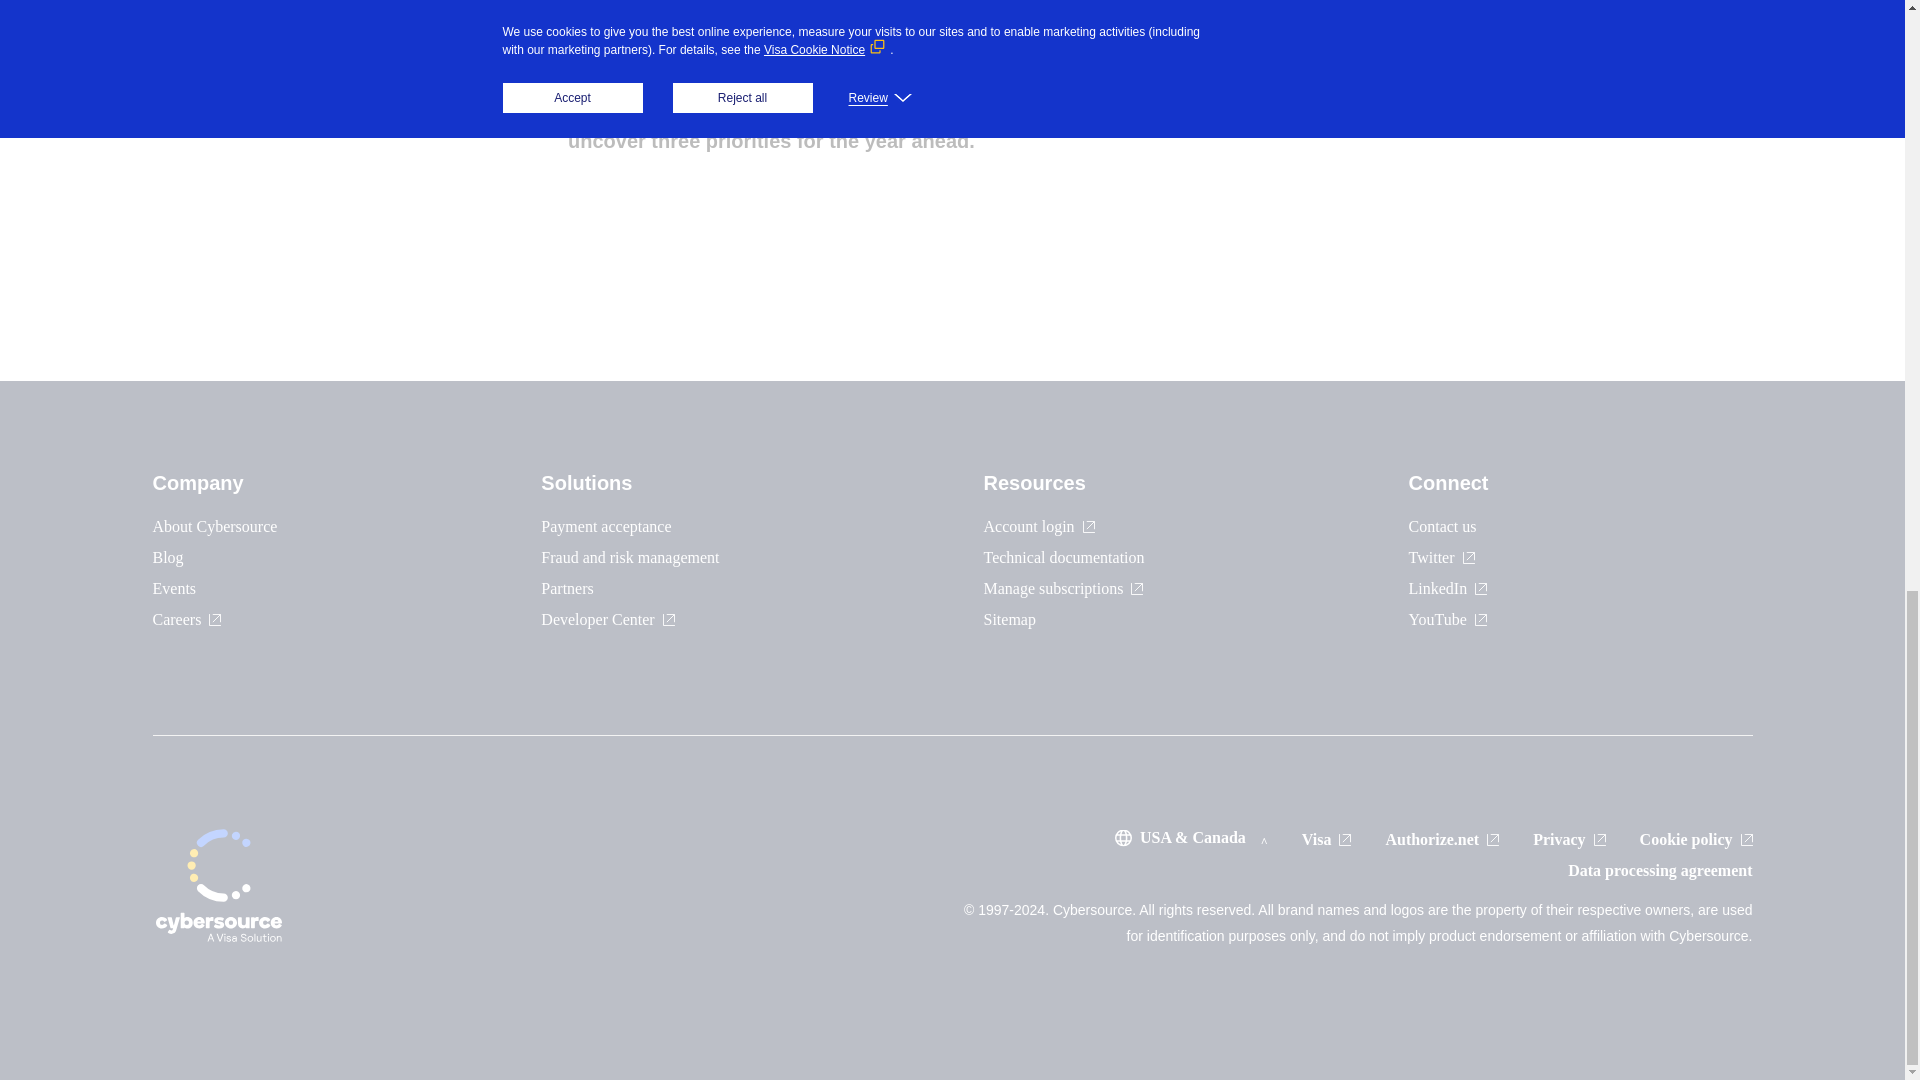 Image resolution: width=1920 pixels, height=1080 pixels. I want to click on LinkedIn, so click(1448, 588).